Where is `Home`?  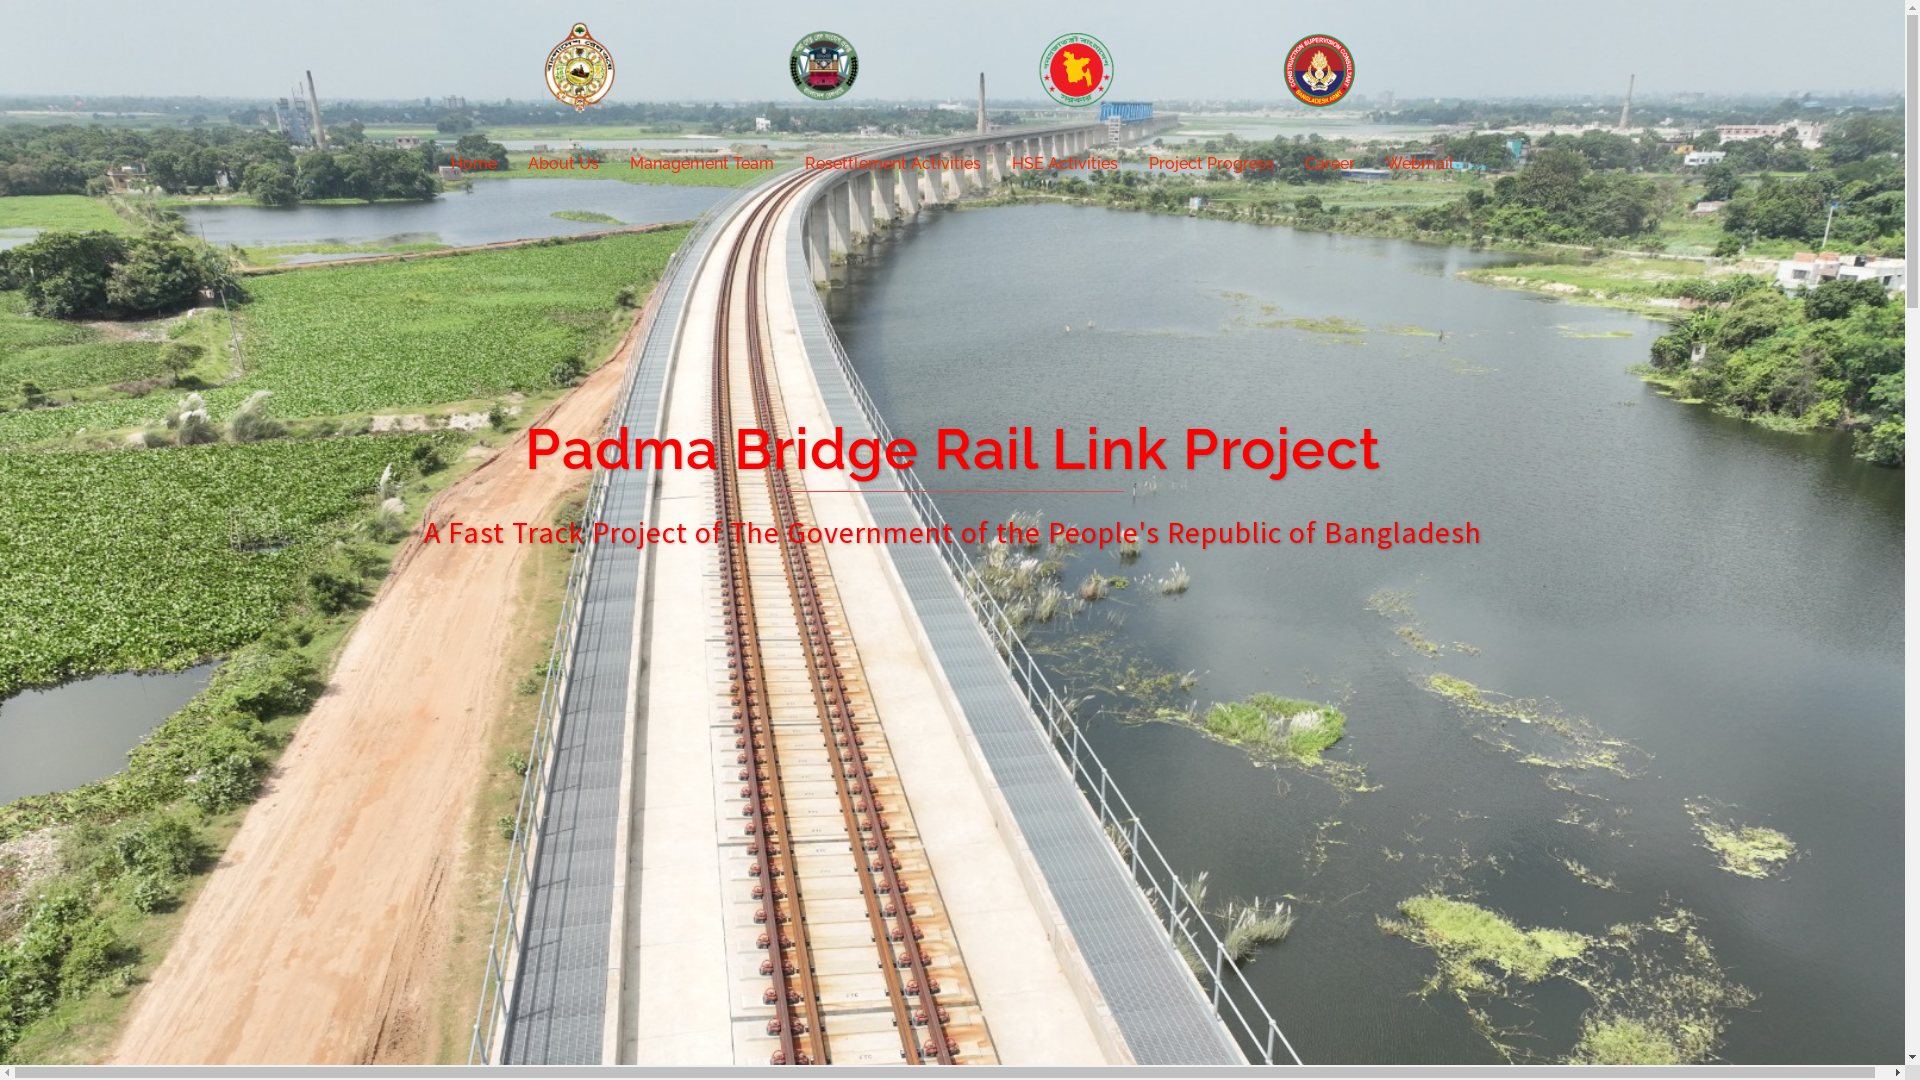
Home is located at coordinates (474, 164).